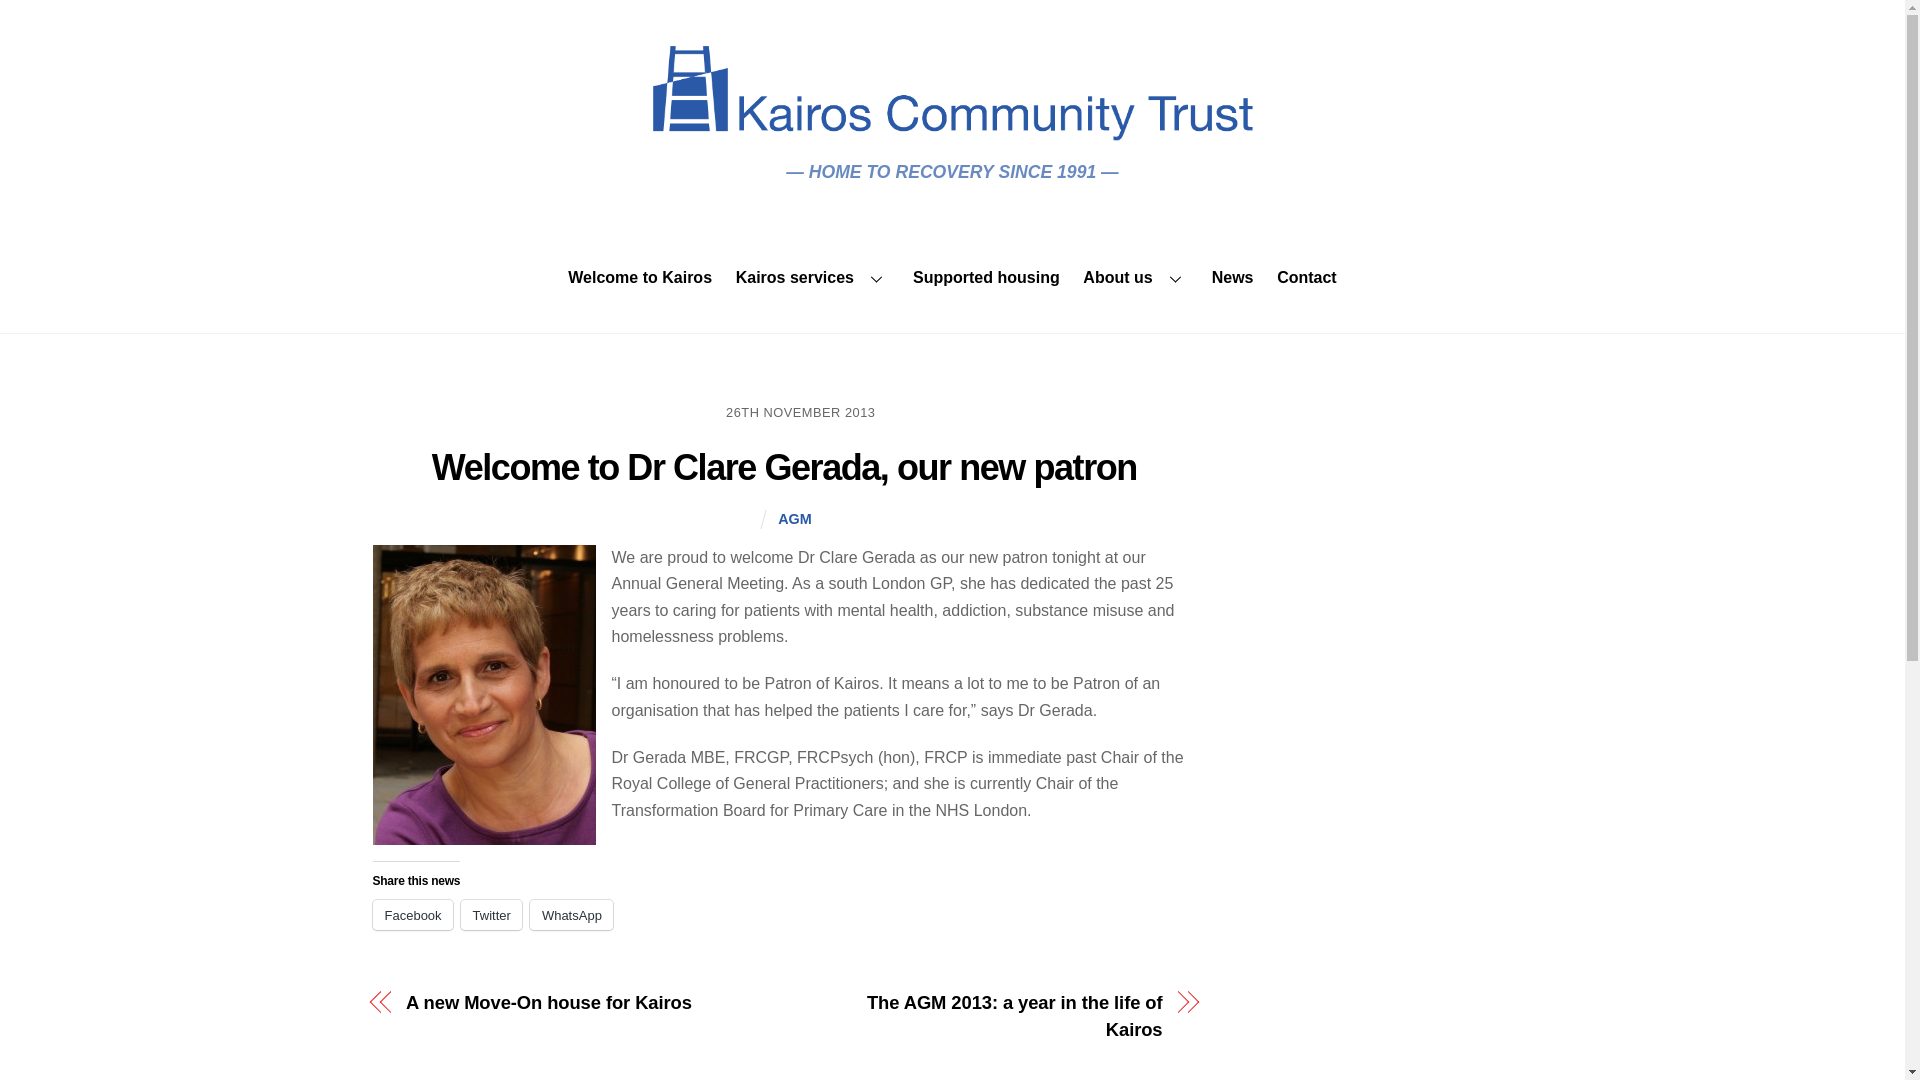 This screenshot has height=1080, width=1920. Describe the element at coordinates (952, 130) in the screenshot. I see `Kairos Community Trust` at that location.